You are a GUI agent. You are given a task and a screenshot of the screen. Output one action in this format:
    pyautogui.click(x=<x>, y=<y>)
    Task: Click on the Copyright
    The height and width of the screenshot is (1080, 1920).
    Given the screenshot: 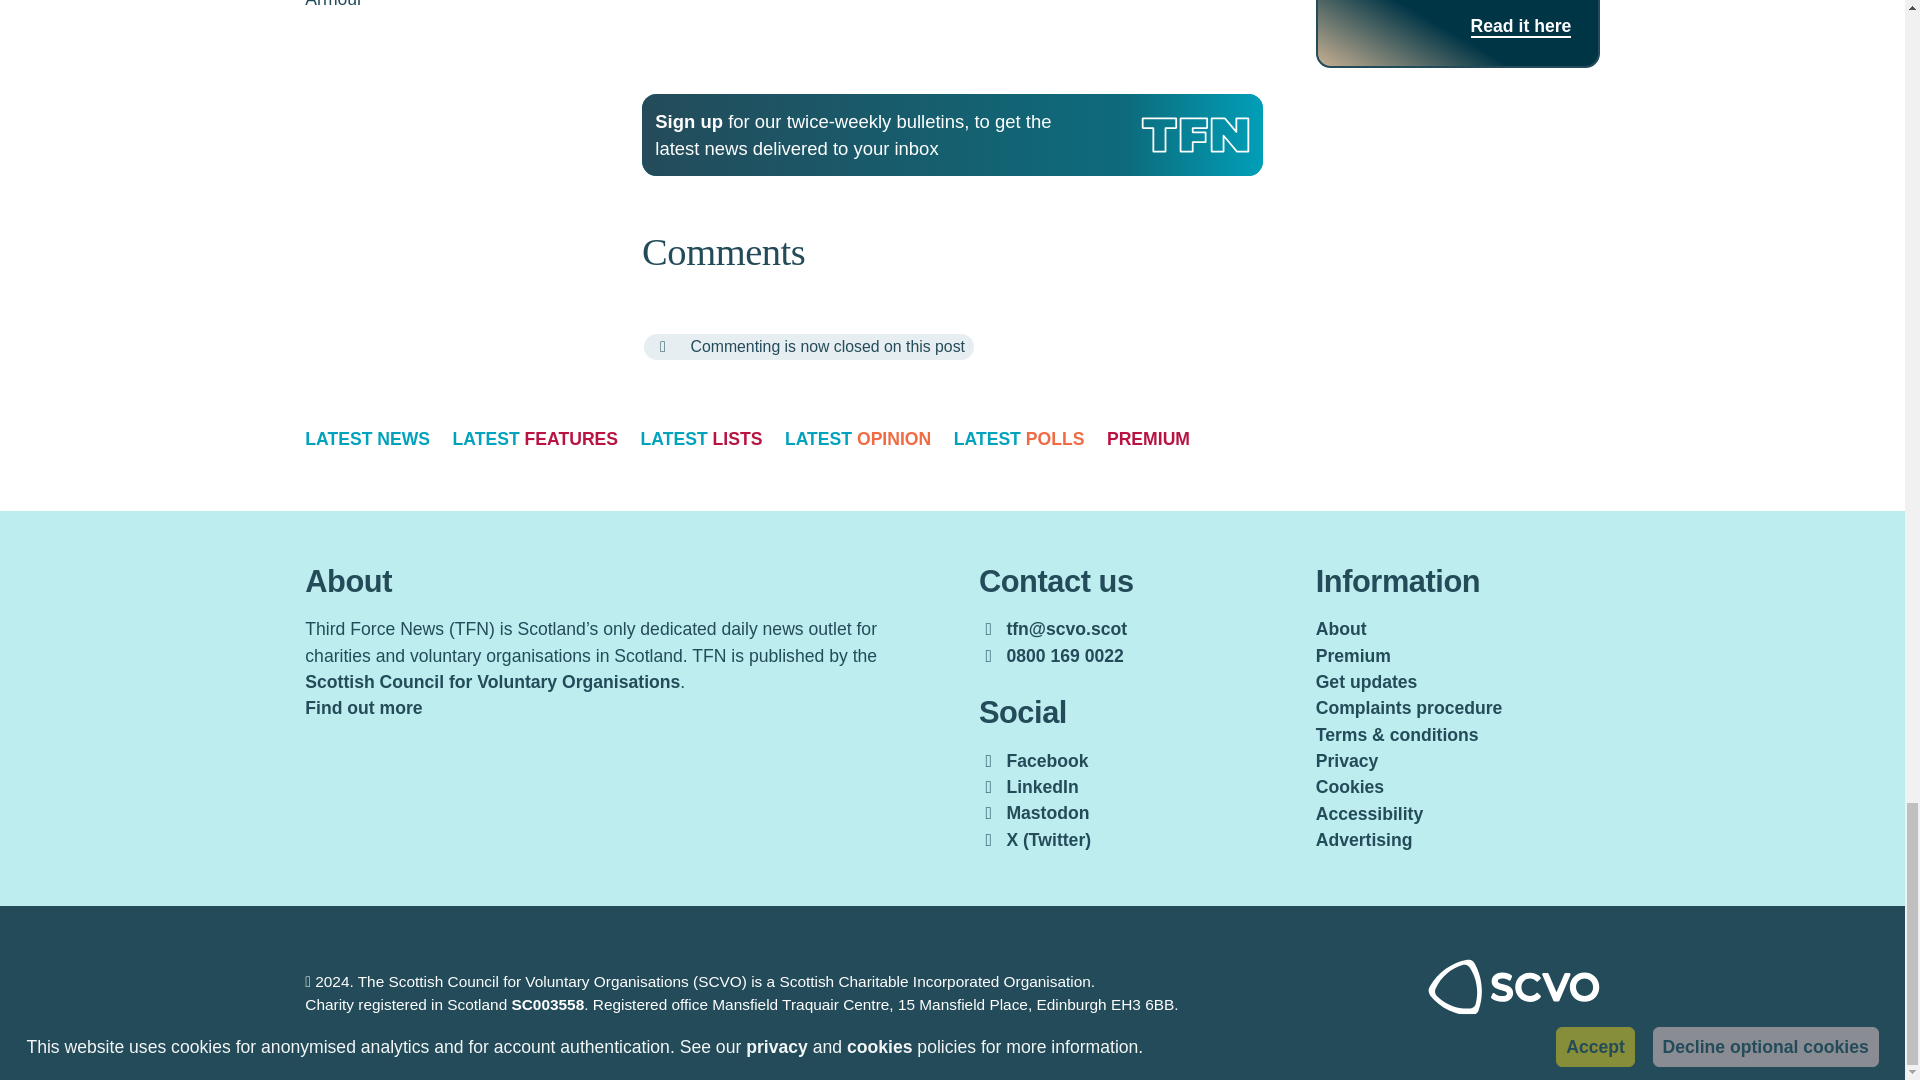 What is the action you would take?
    pyautogui.click(x=308, y=982)
    